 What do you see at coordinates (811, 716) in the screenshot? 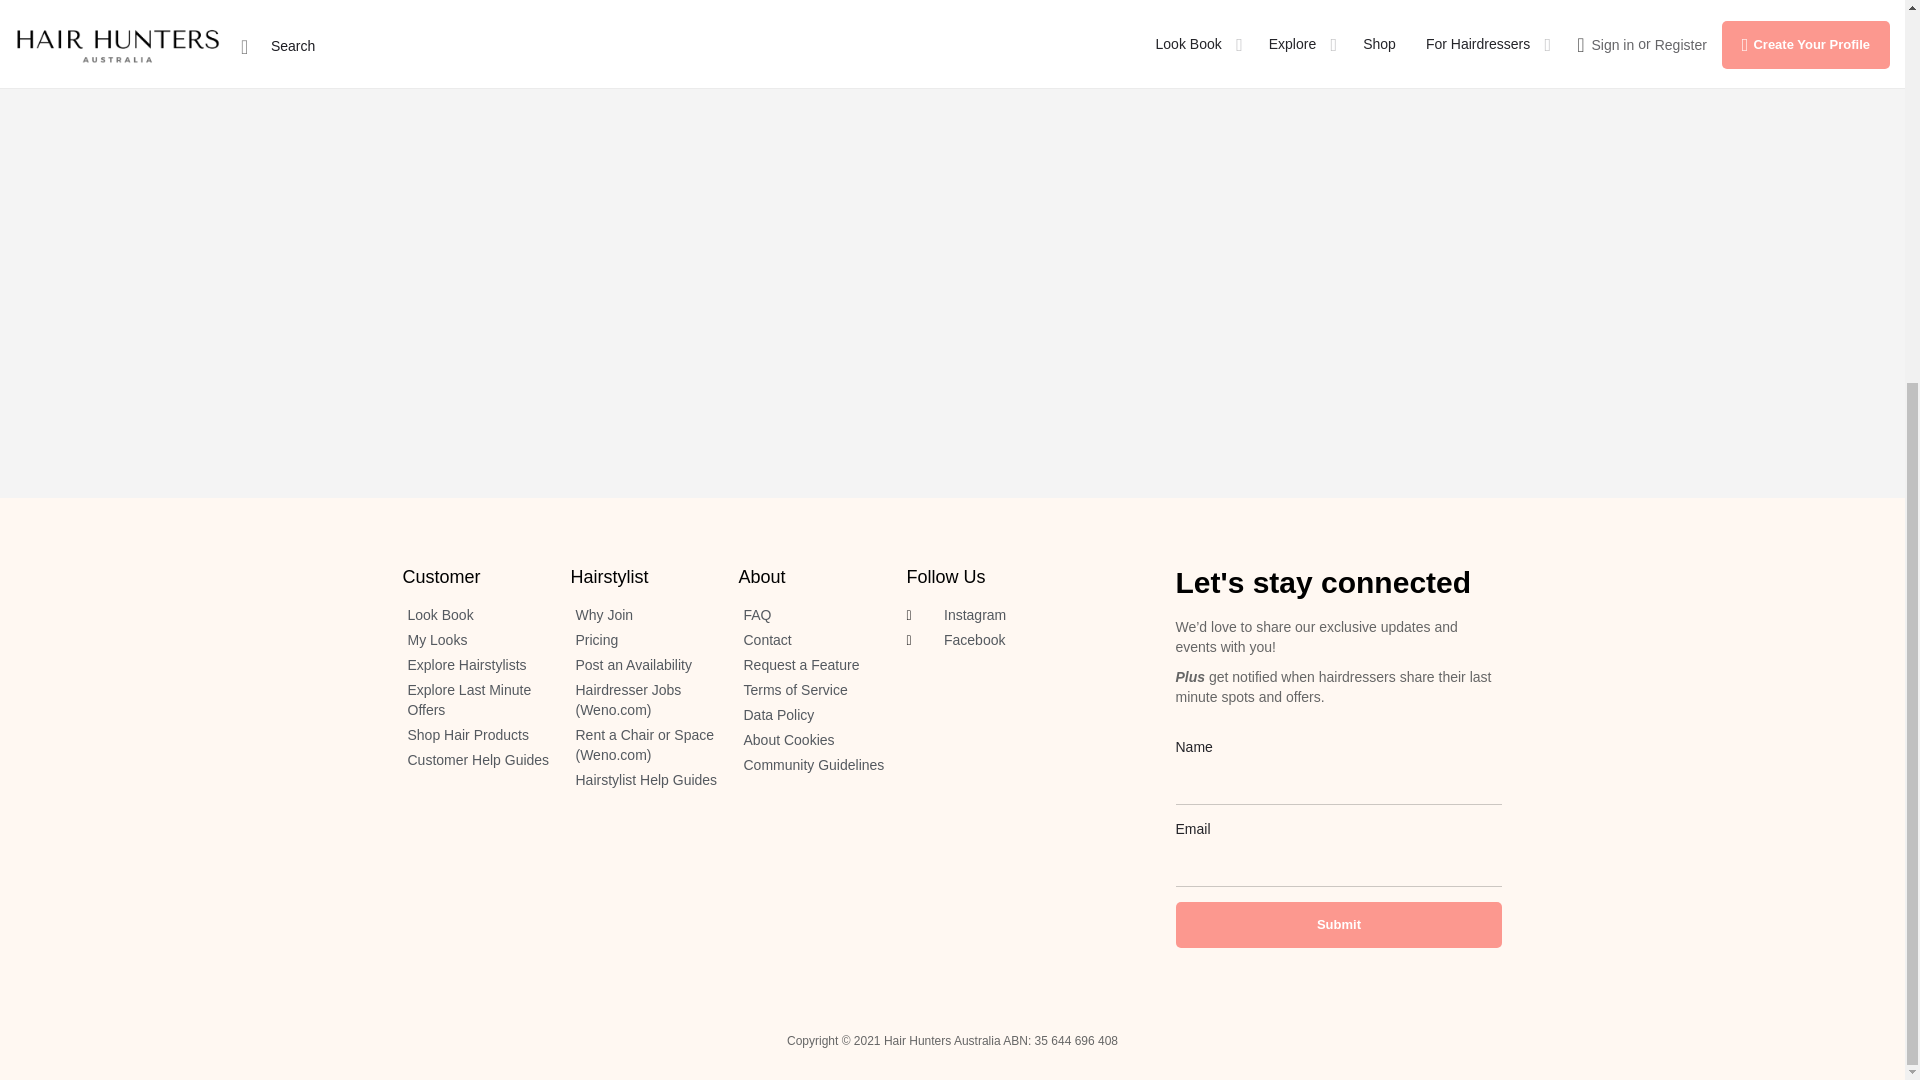
I see `Data Policy` at bounding box center [811, 716].